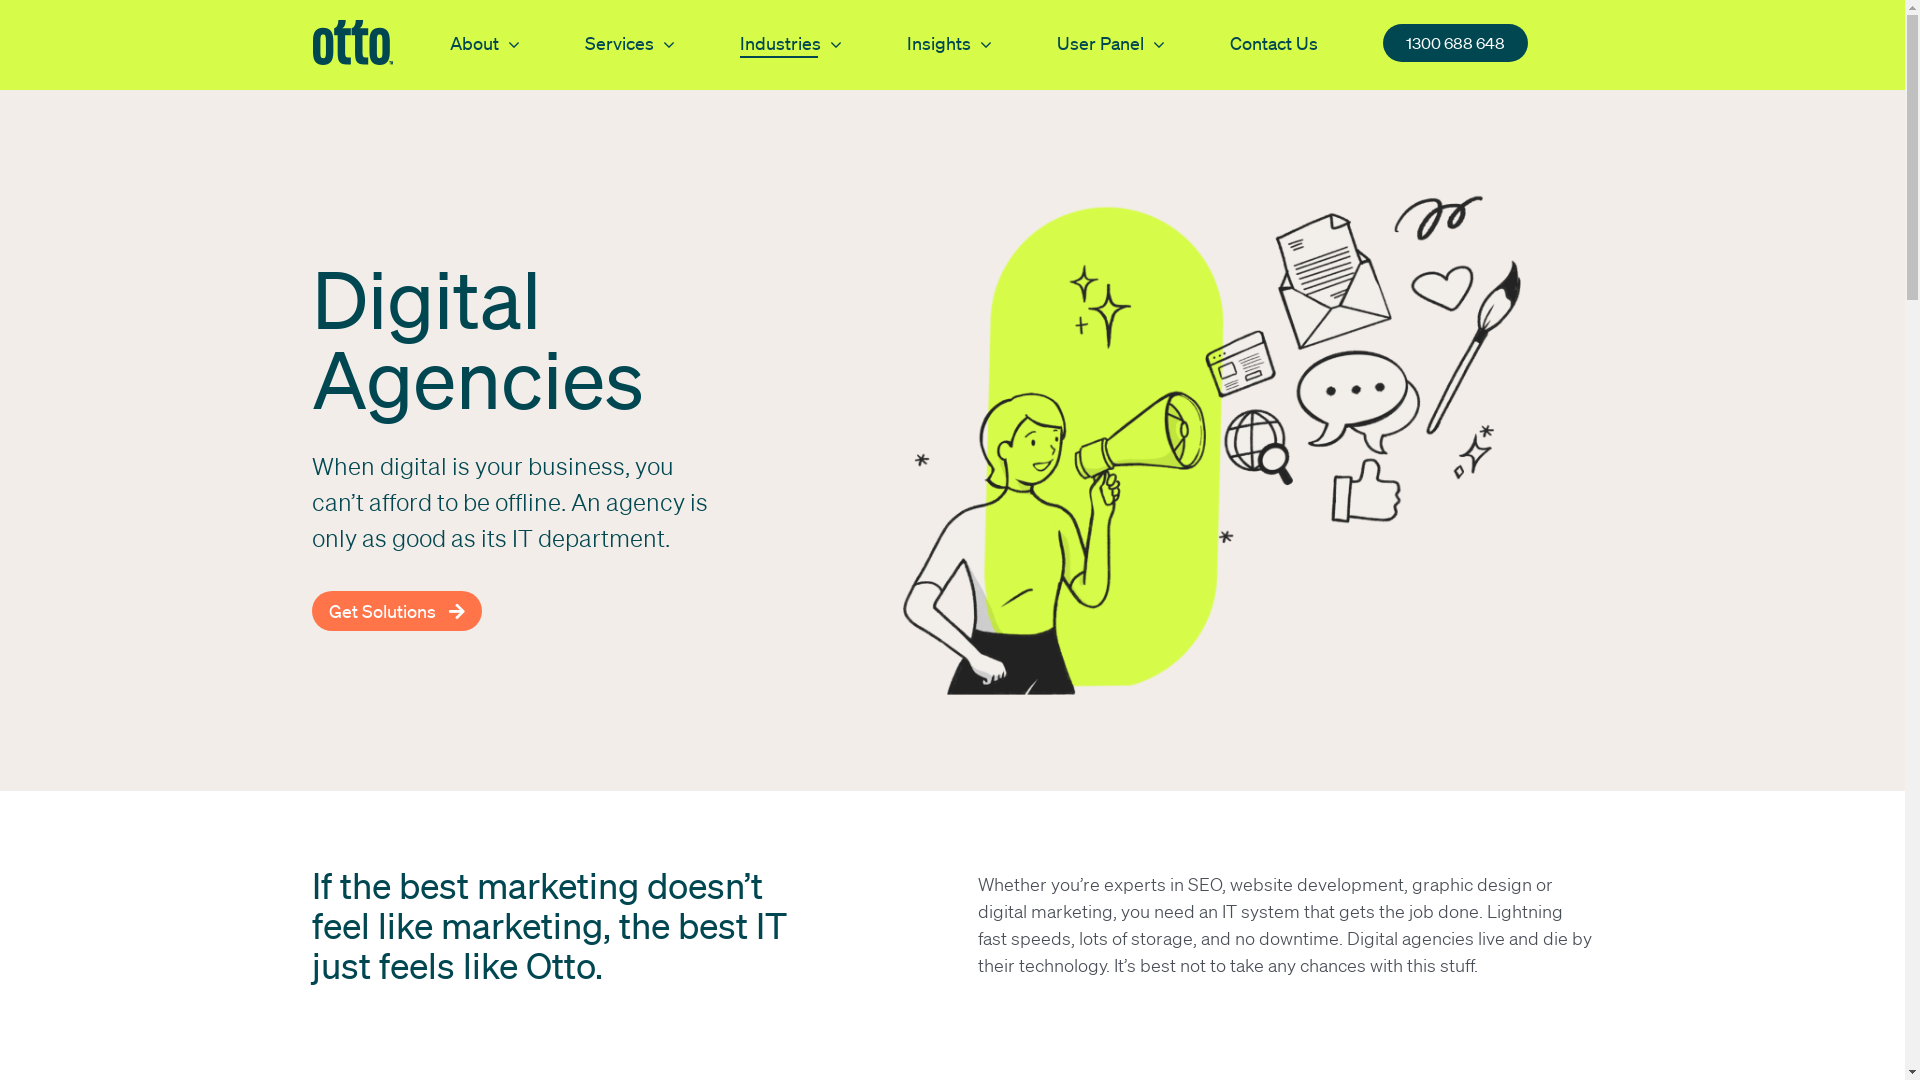 The image size is (1920, 1080). Describe the element at coordinates (1219, 436) in the screenshot. I see `Digital Agencies` at that location.